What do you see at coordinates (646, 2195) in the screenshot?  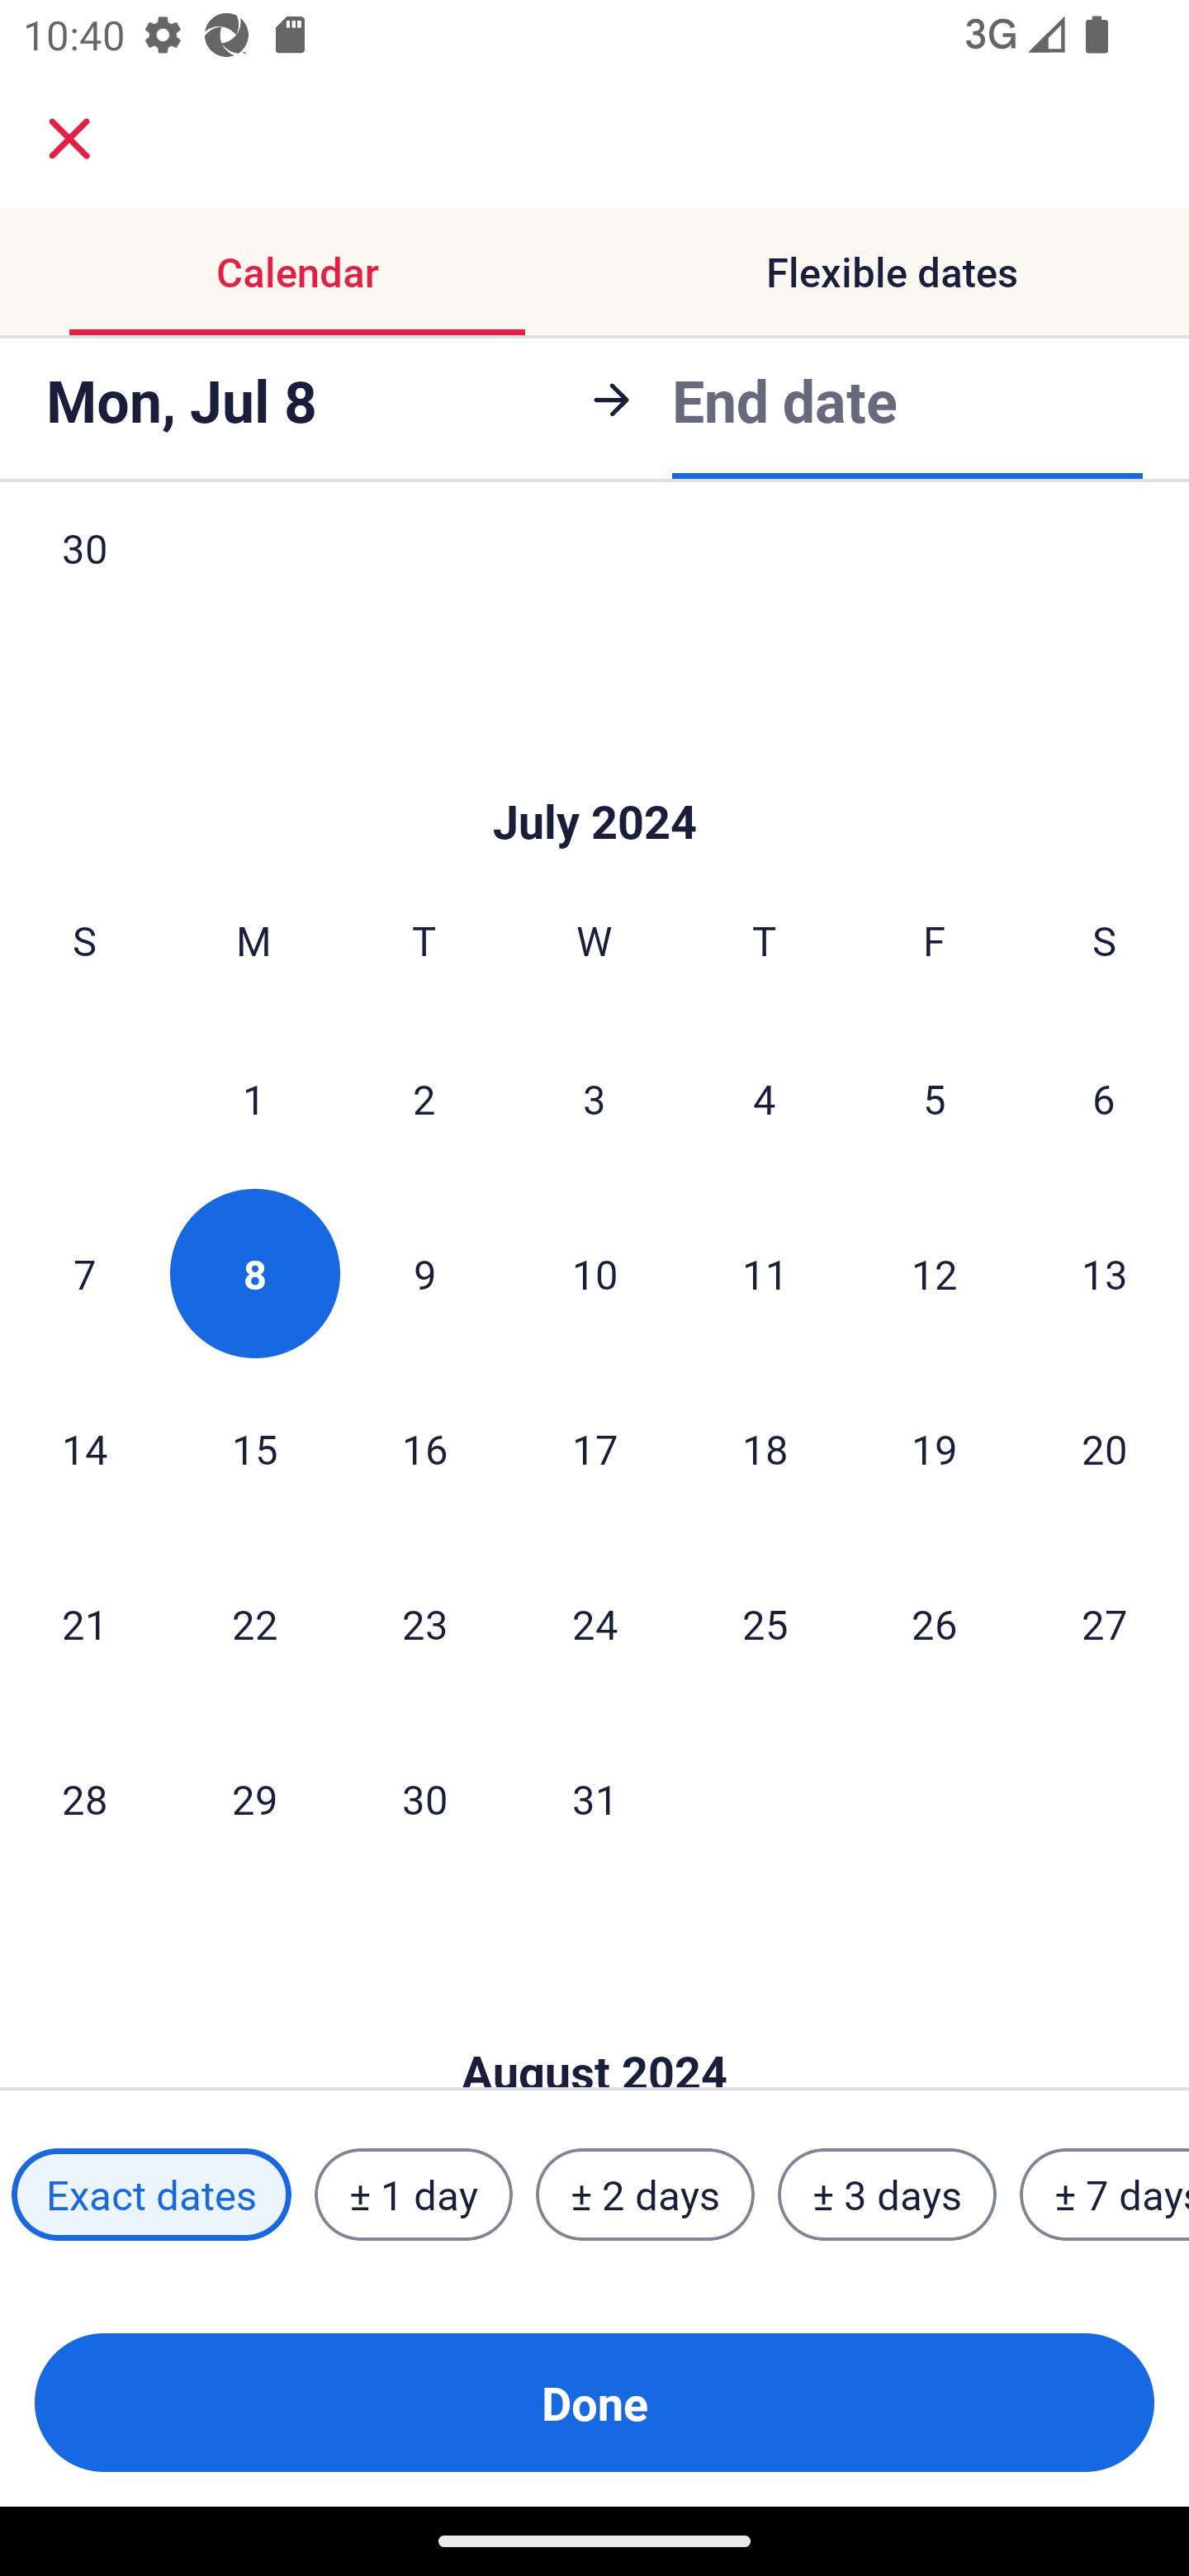 I see `± 2 days` at bounding box center [646, 2195].